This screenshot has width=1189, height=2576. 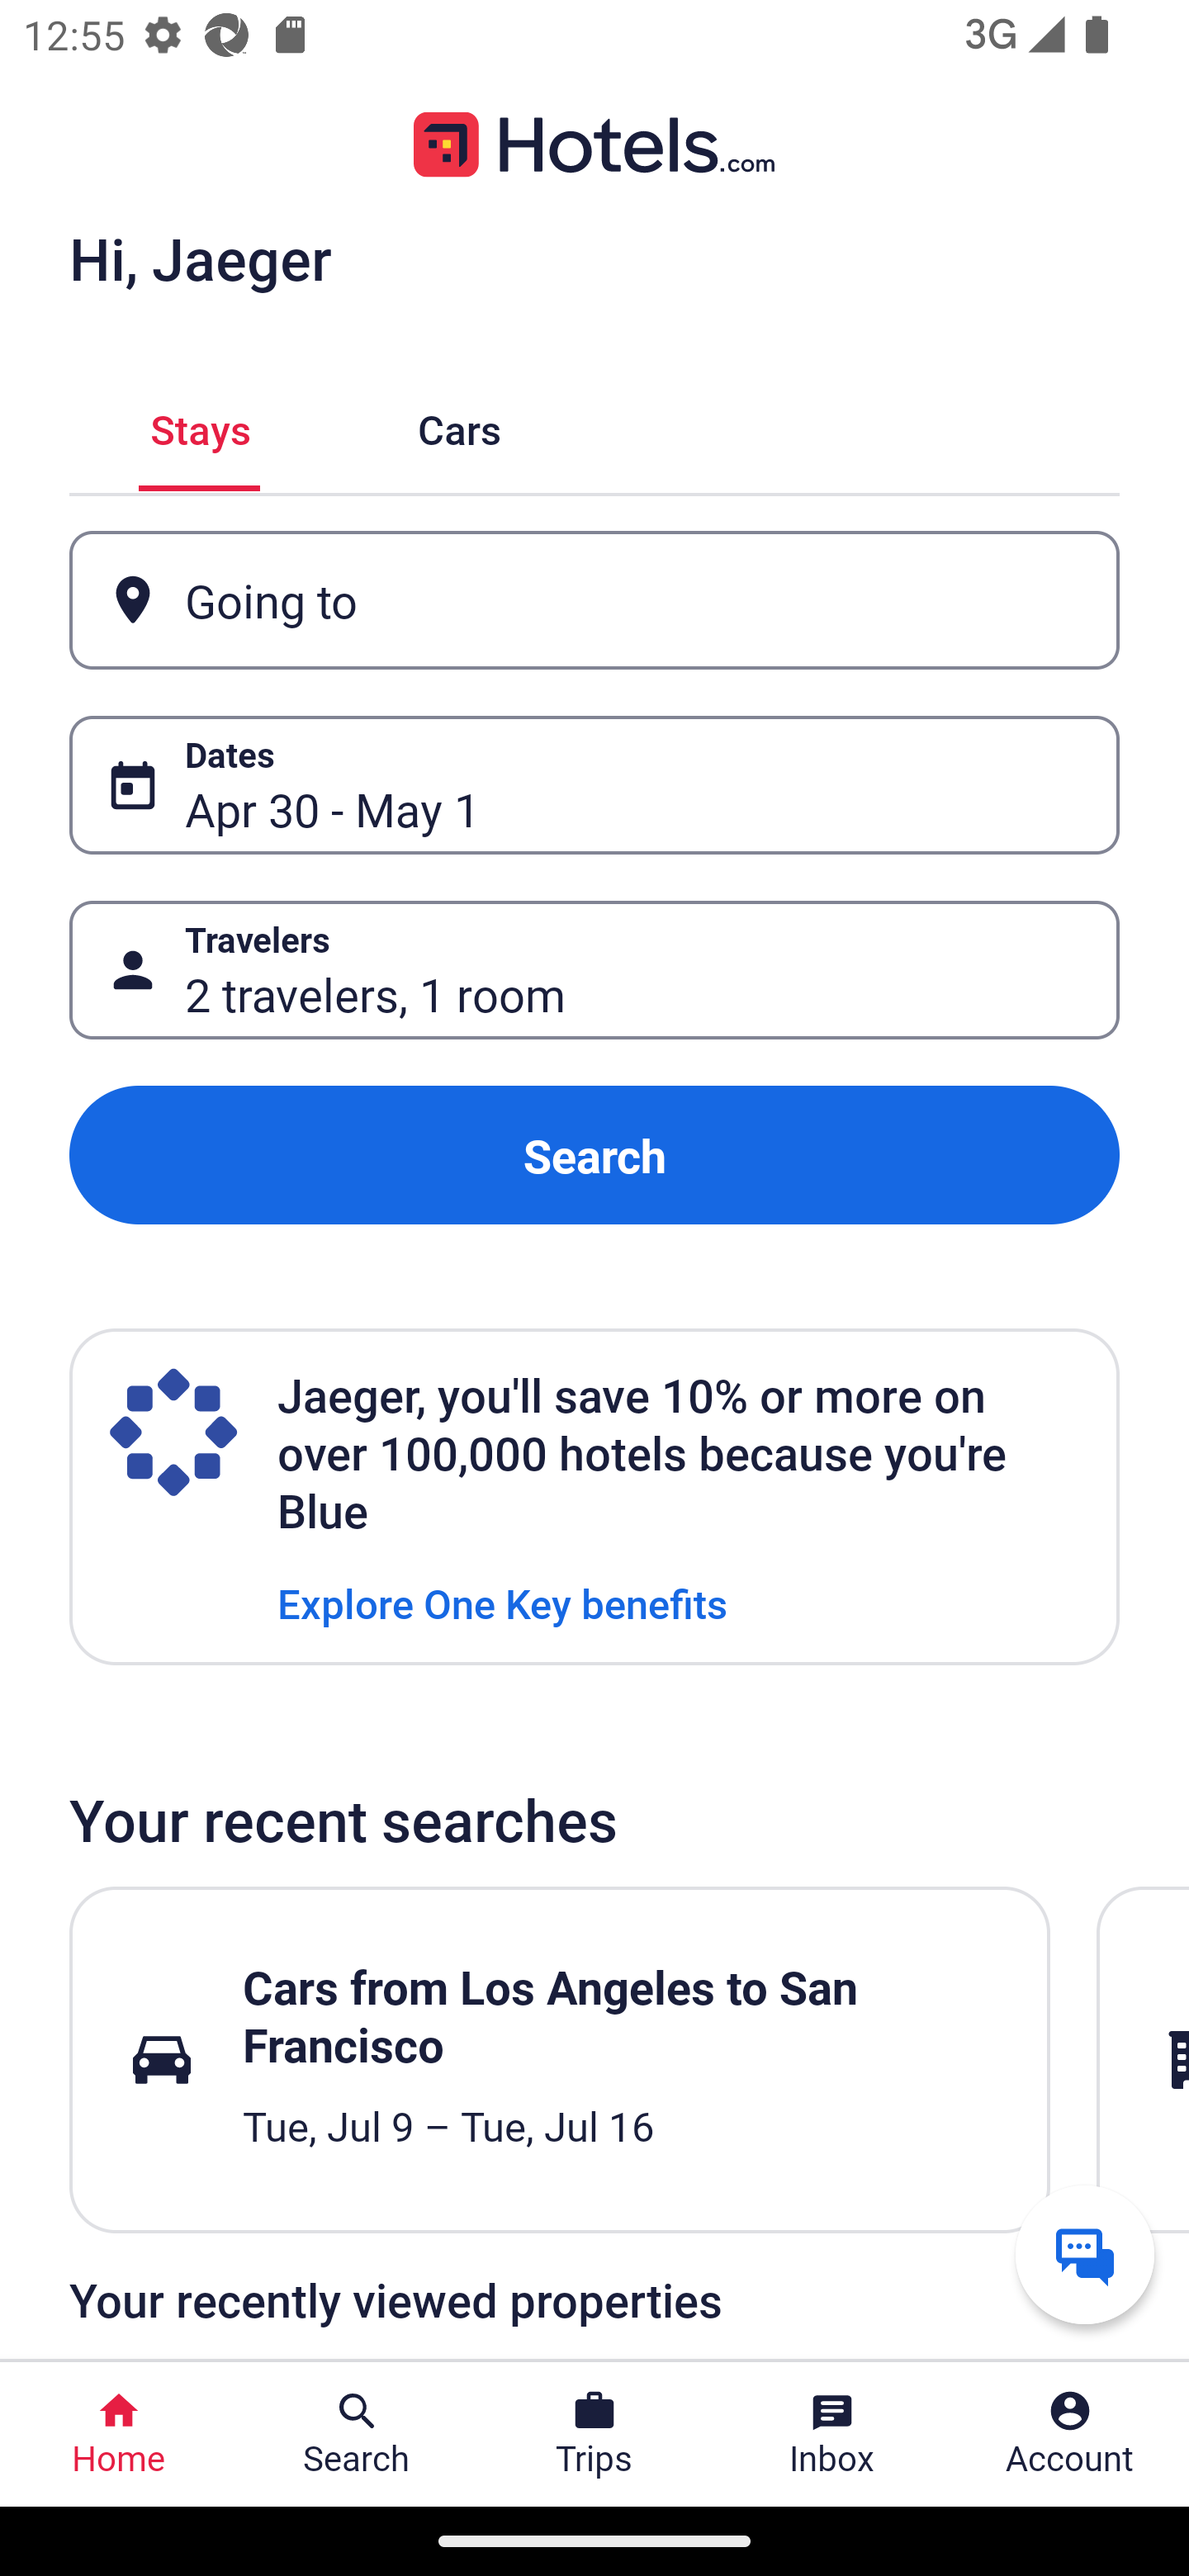 I want to click on Search, so click(x=594, y=1154).